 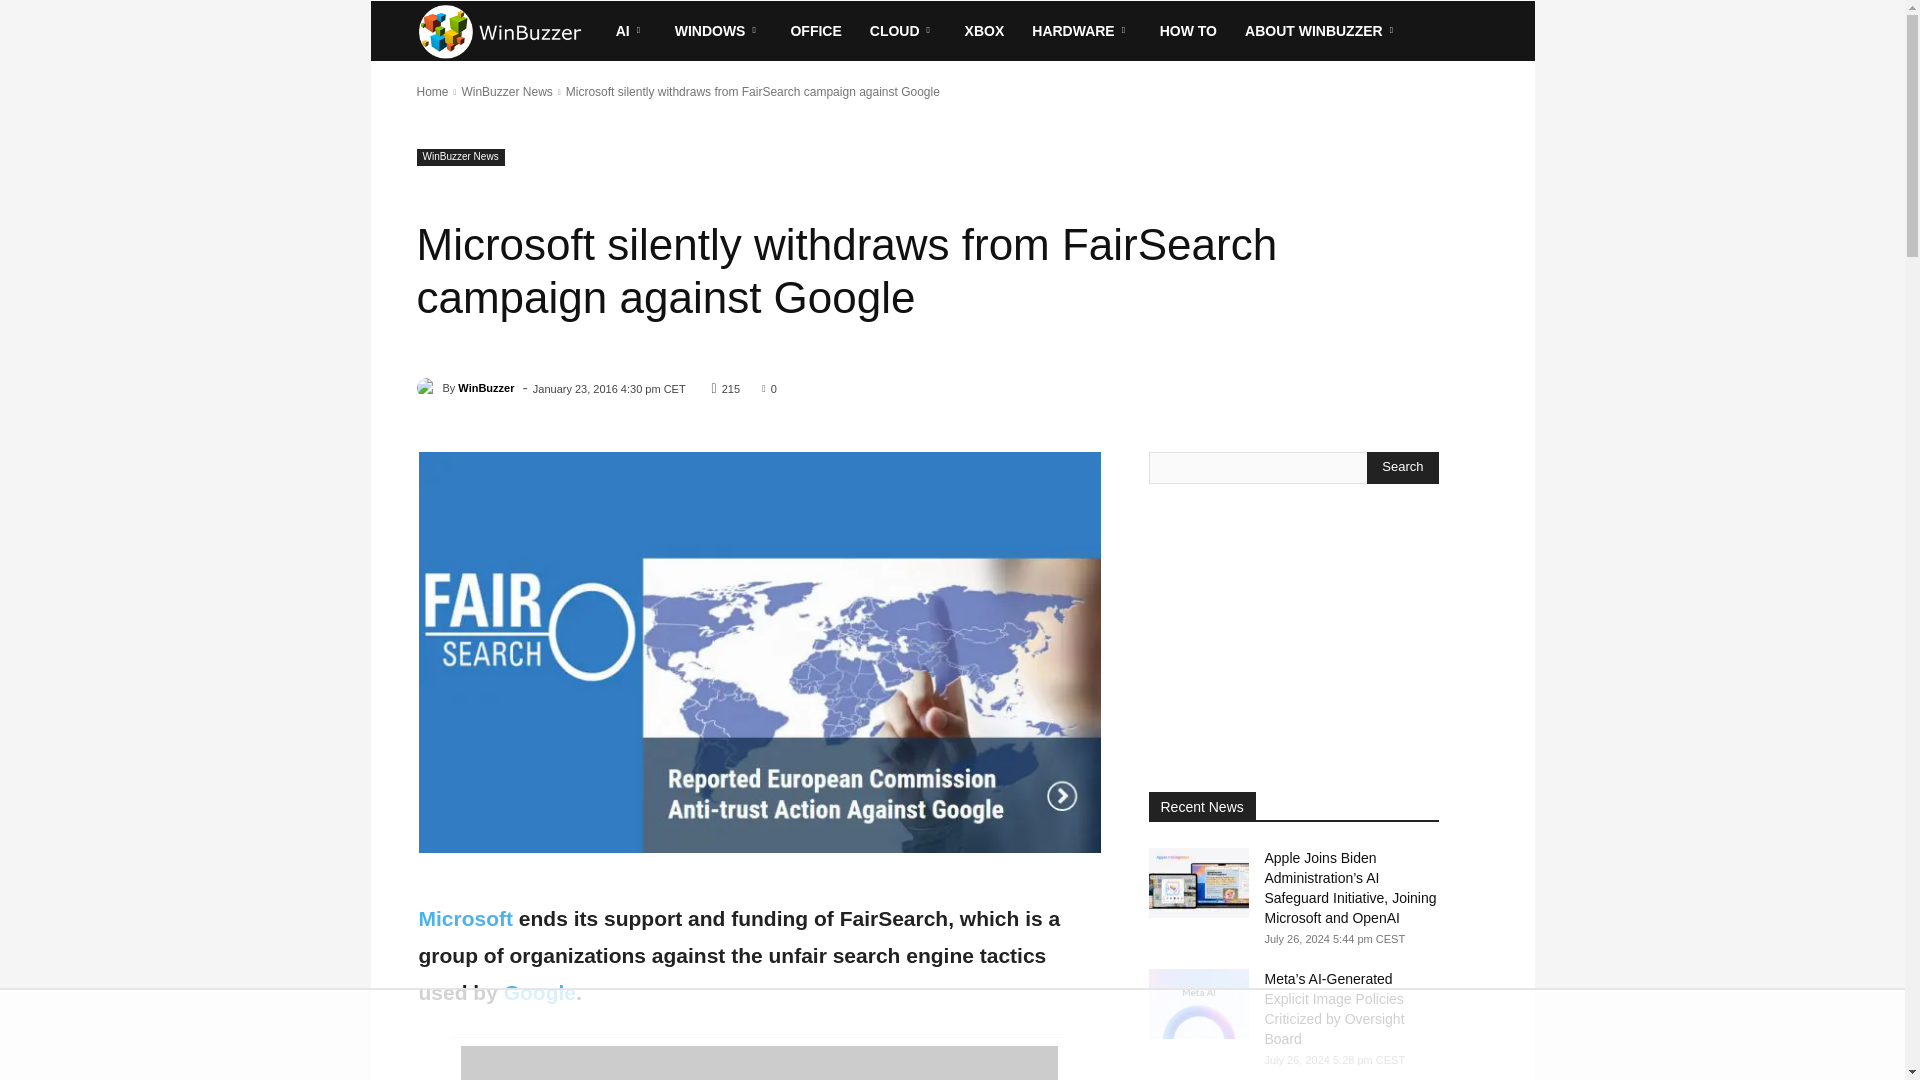 What do you see at coordinates (465, 918) in the screenshot?
I see `Posts tagged with Microsoft` at bounding box center [465, 918].